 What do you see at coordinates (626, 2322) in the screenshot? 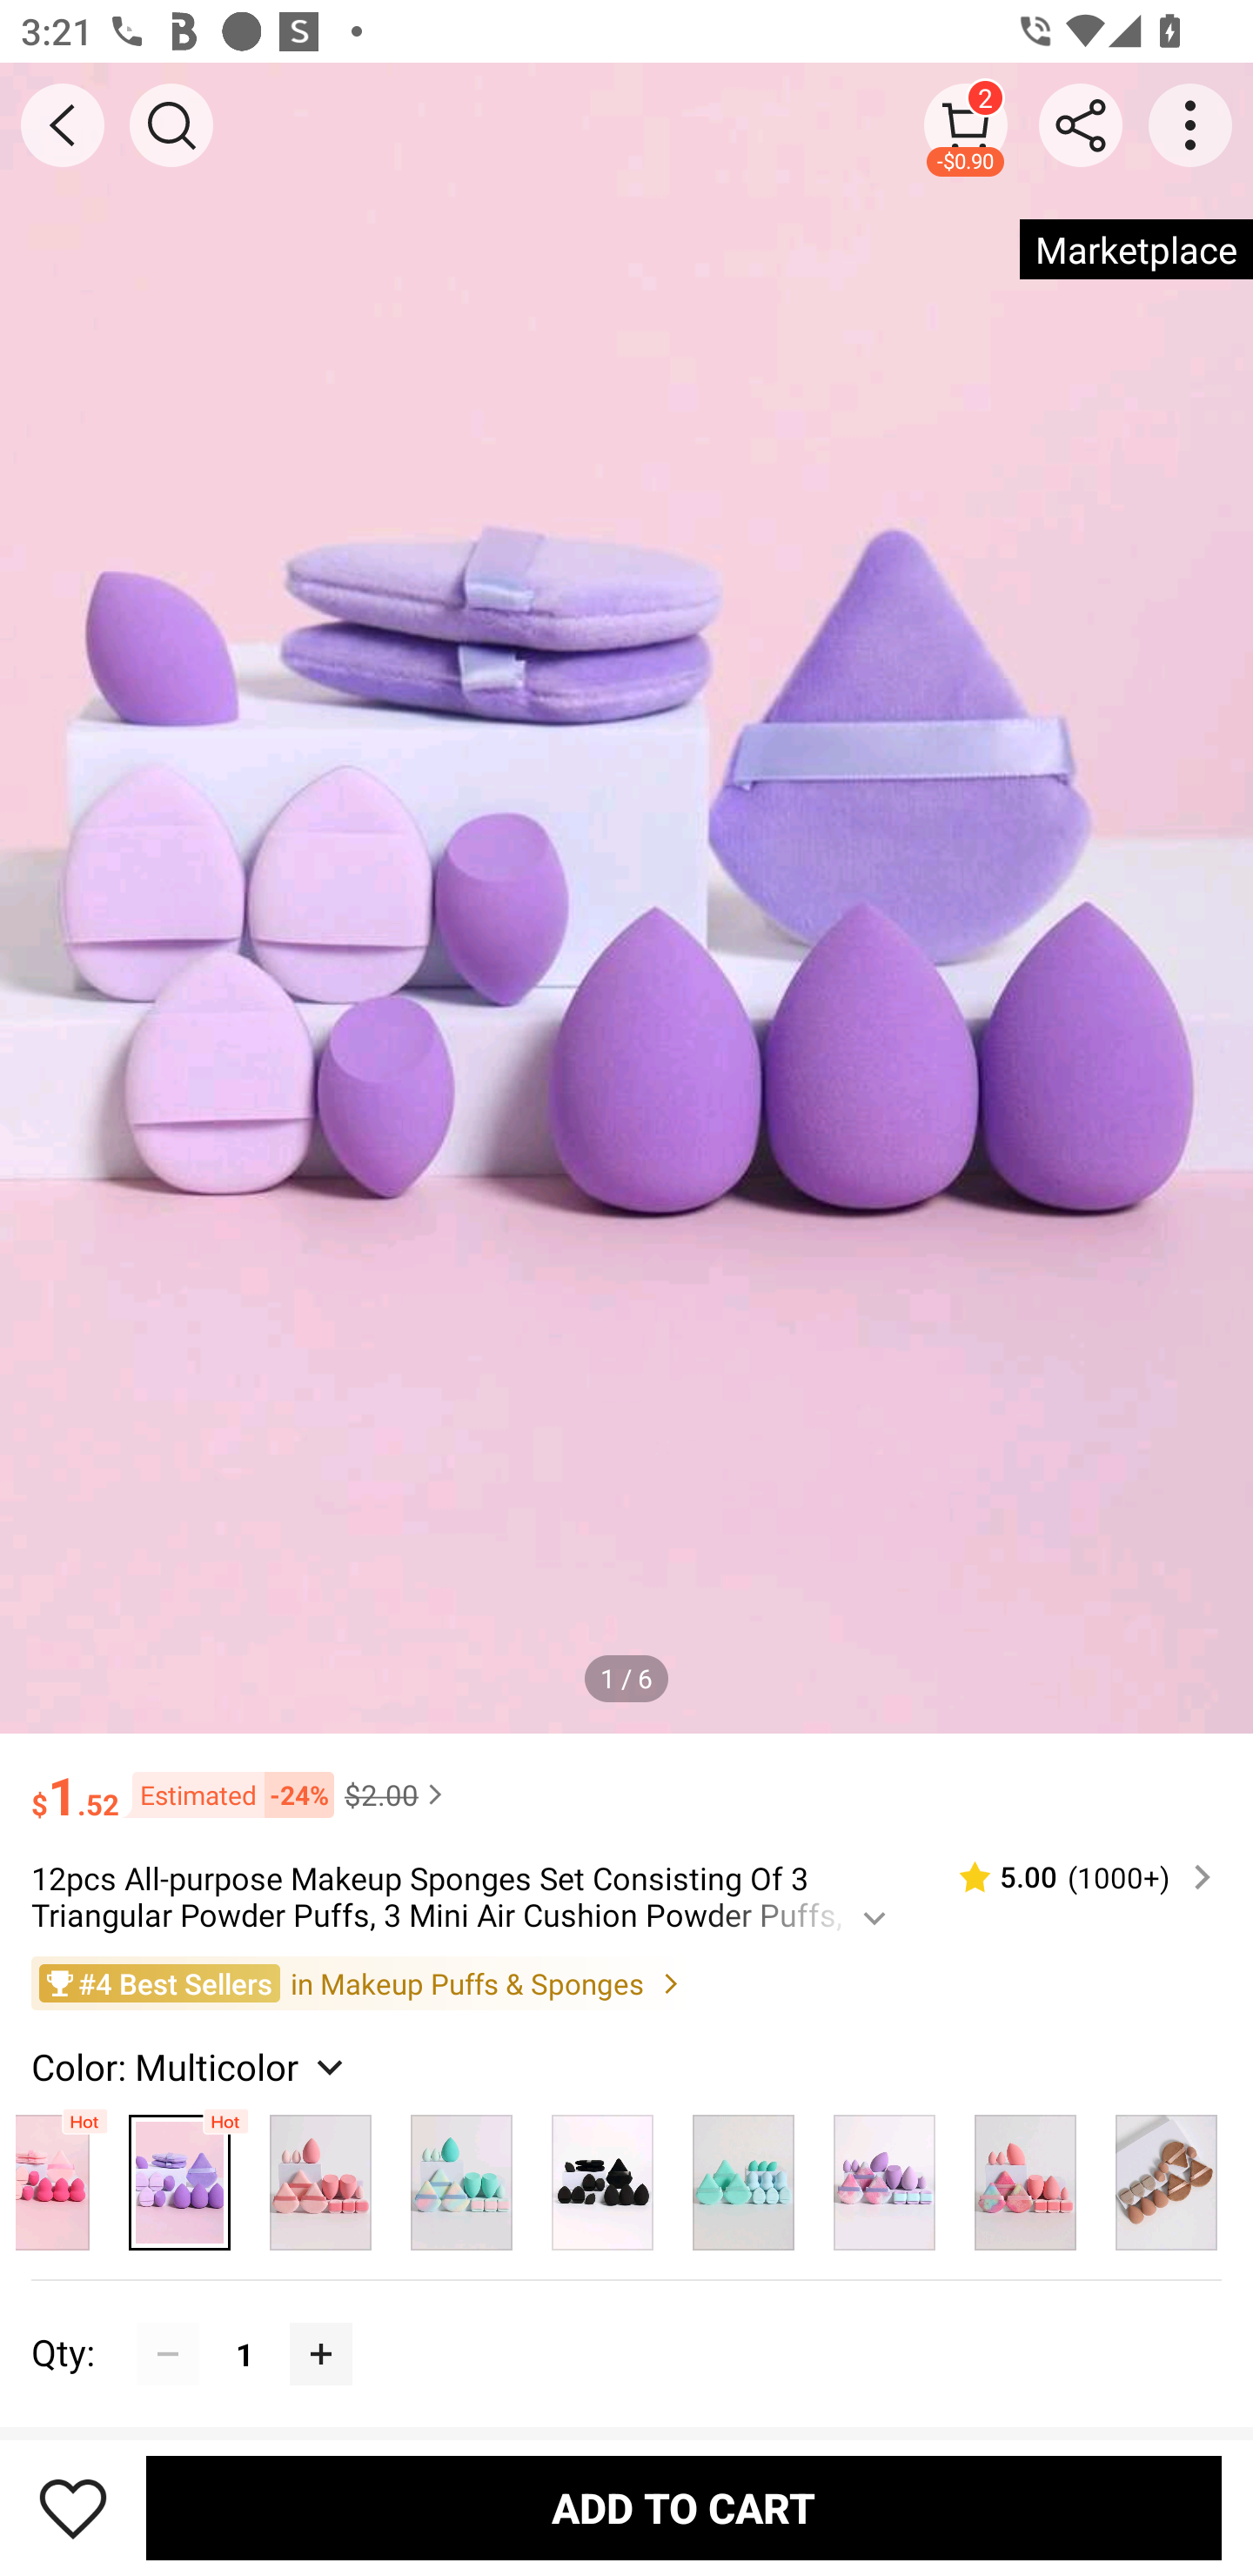
I see `Qty: 1` at bounding box center [626, 2322].